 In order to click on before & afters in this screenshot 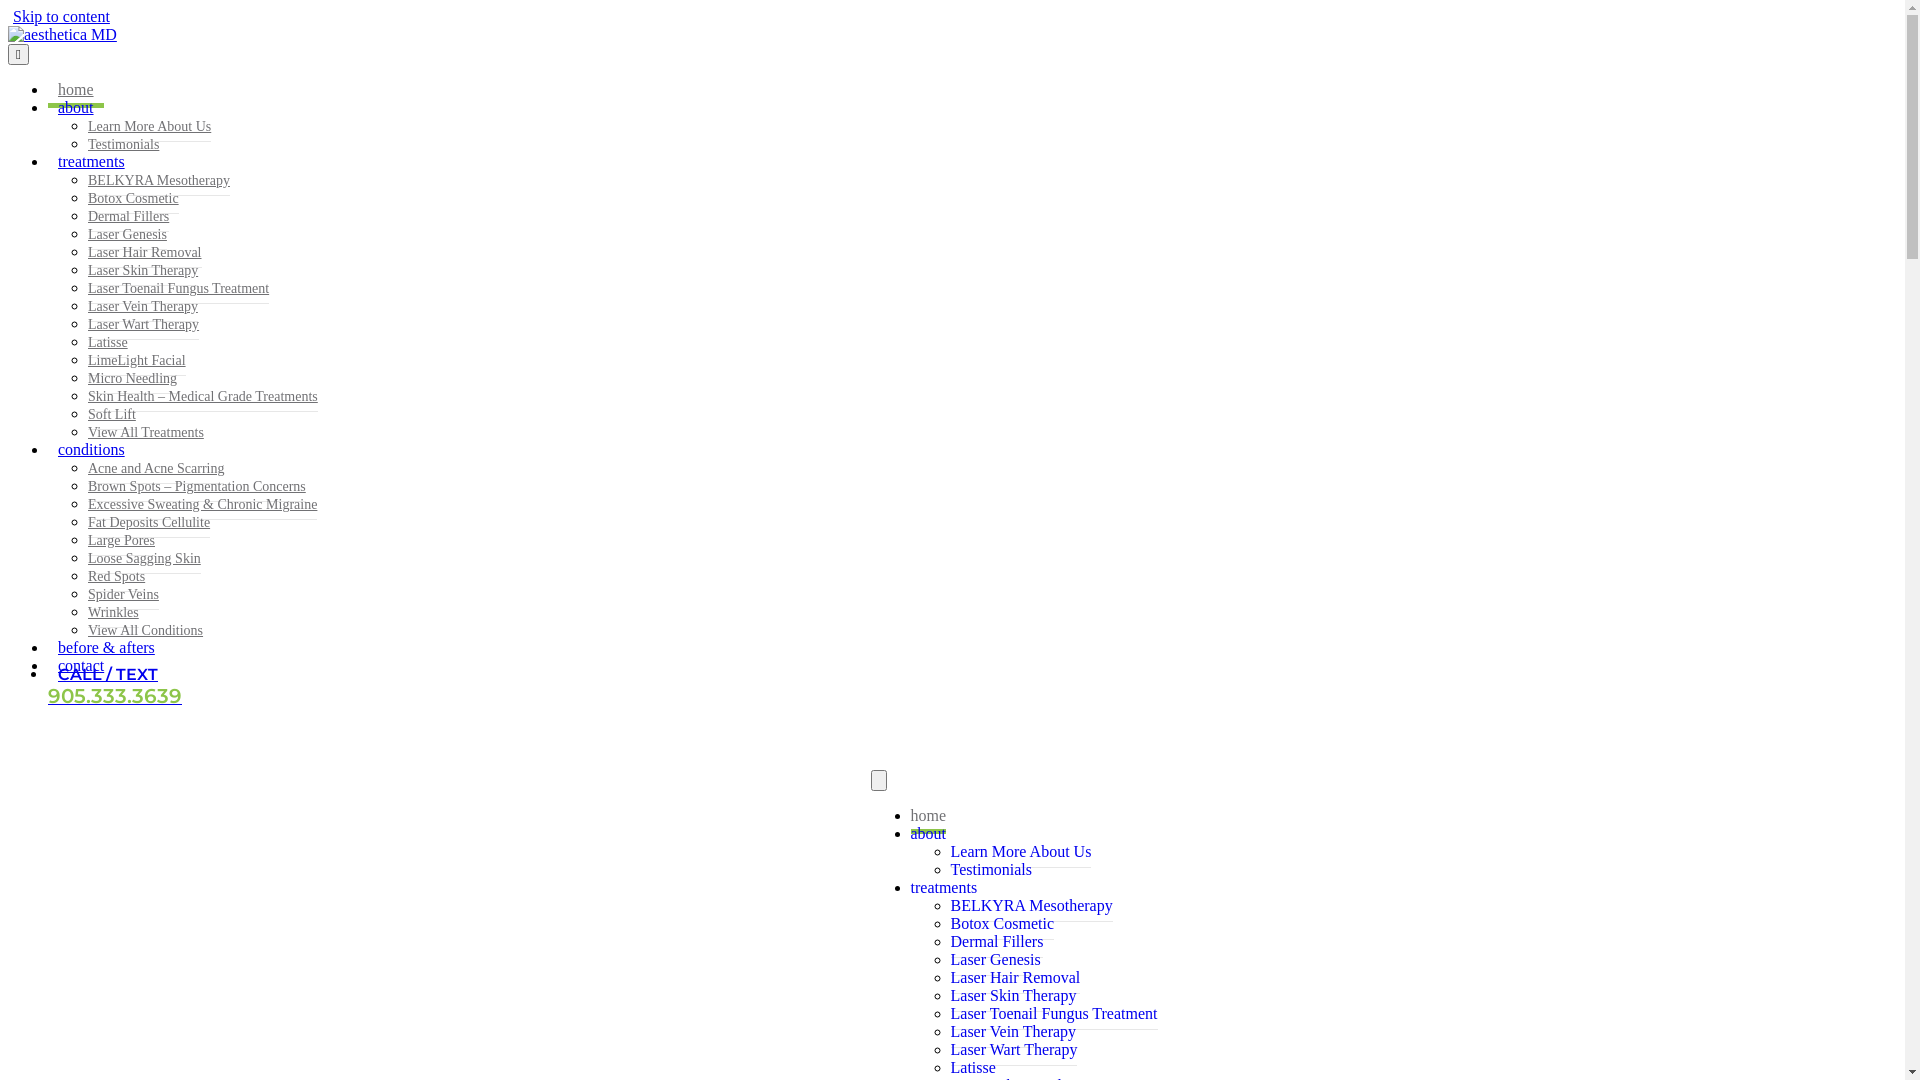, I will do `click(106, 648)`.